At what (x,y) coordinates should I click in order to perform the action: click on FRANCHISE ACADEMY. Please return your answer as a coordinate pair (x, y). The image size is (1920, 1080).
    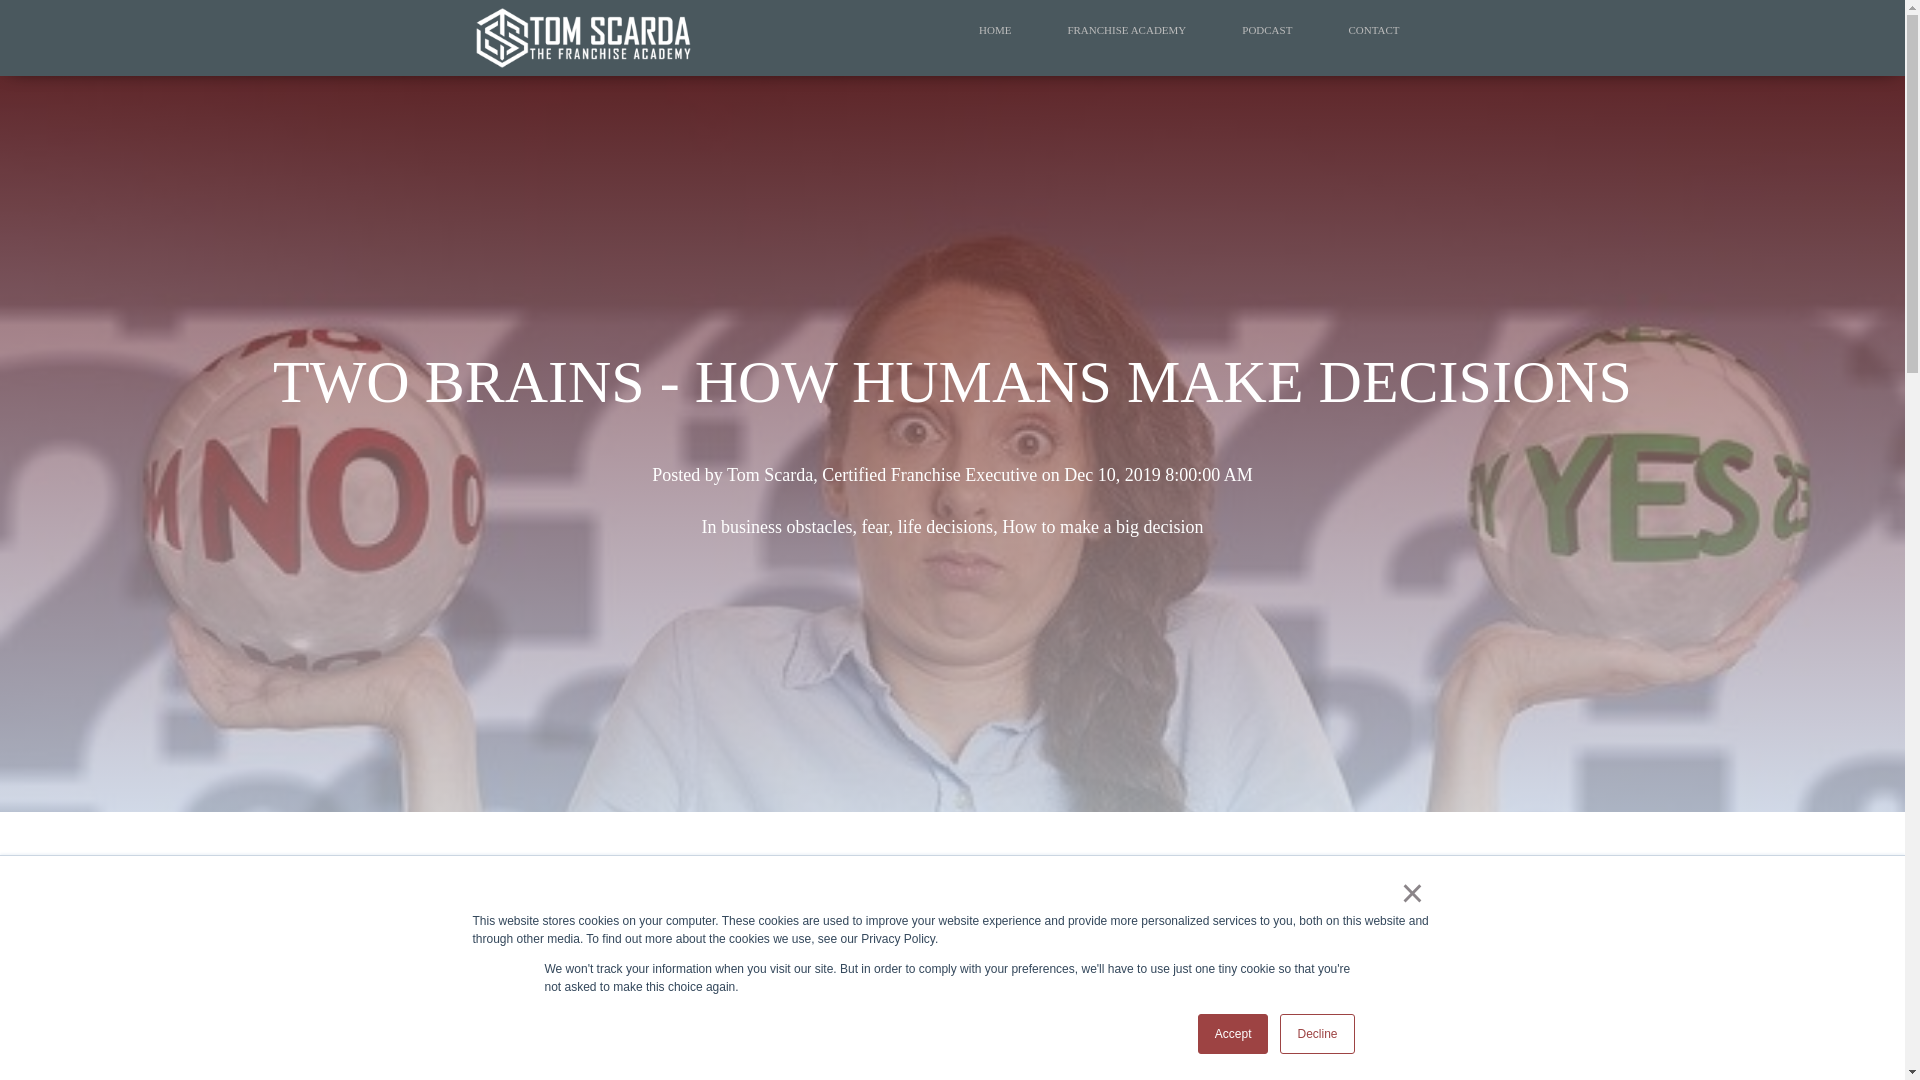
    Looking at the image, I should click on (1126, 30).